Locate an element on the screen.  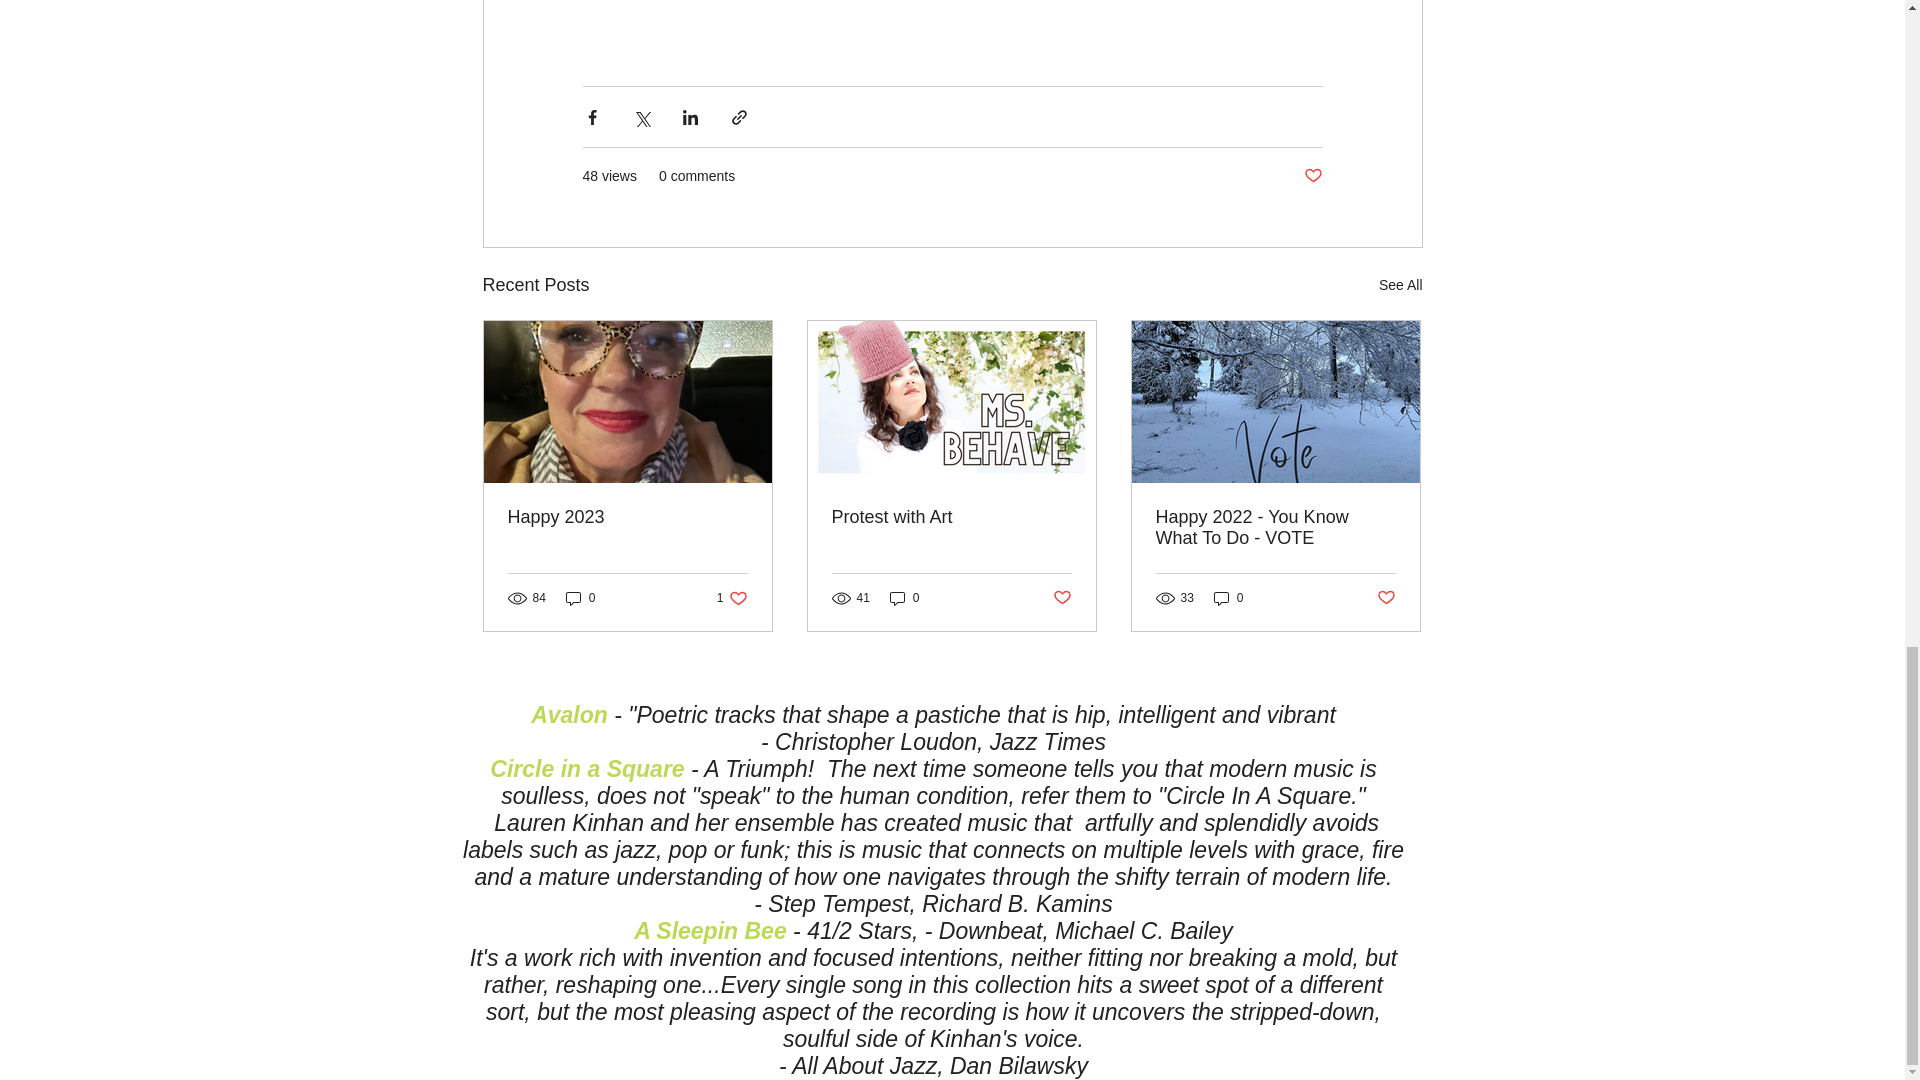
0 is located at coordinates (580, 596).